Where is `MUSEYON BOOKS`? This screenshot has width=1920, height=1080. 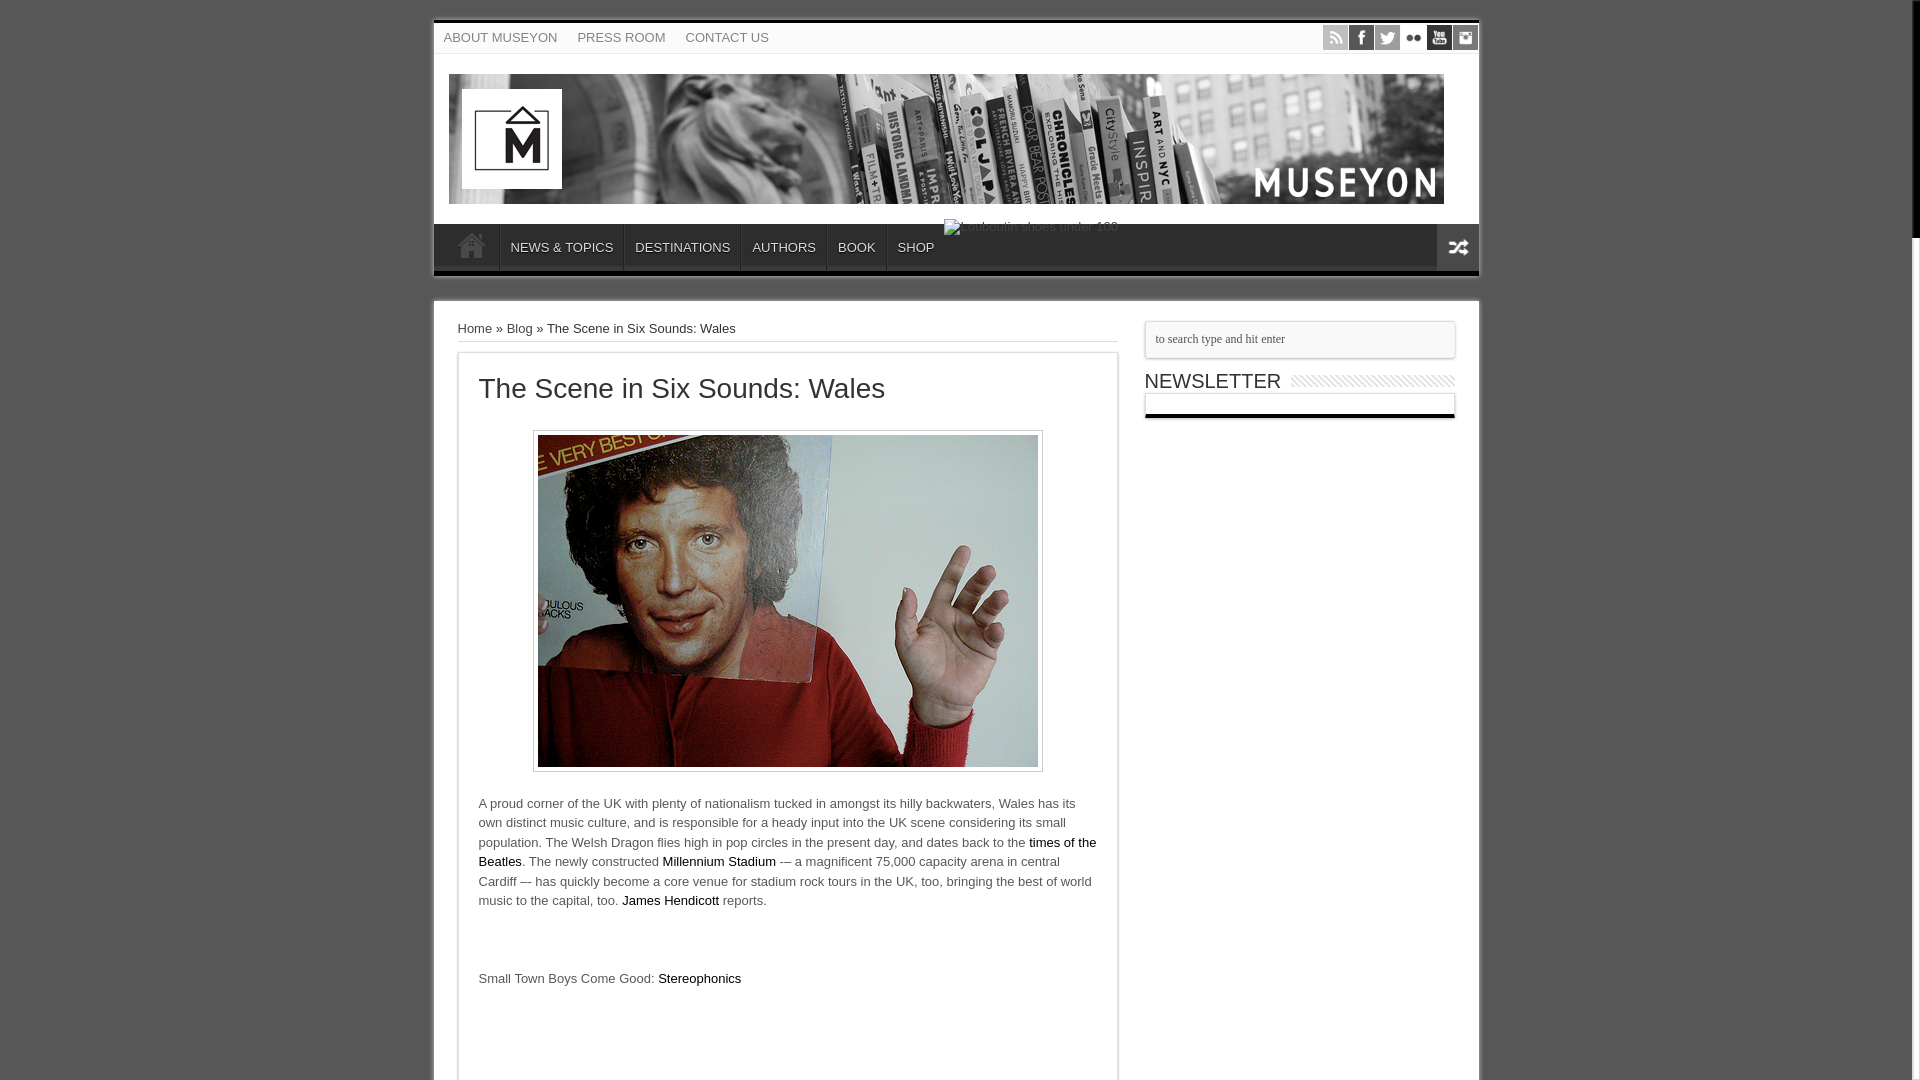 MUSEYON BOOKS is located at coordinates (945, 188).